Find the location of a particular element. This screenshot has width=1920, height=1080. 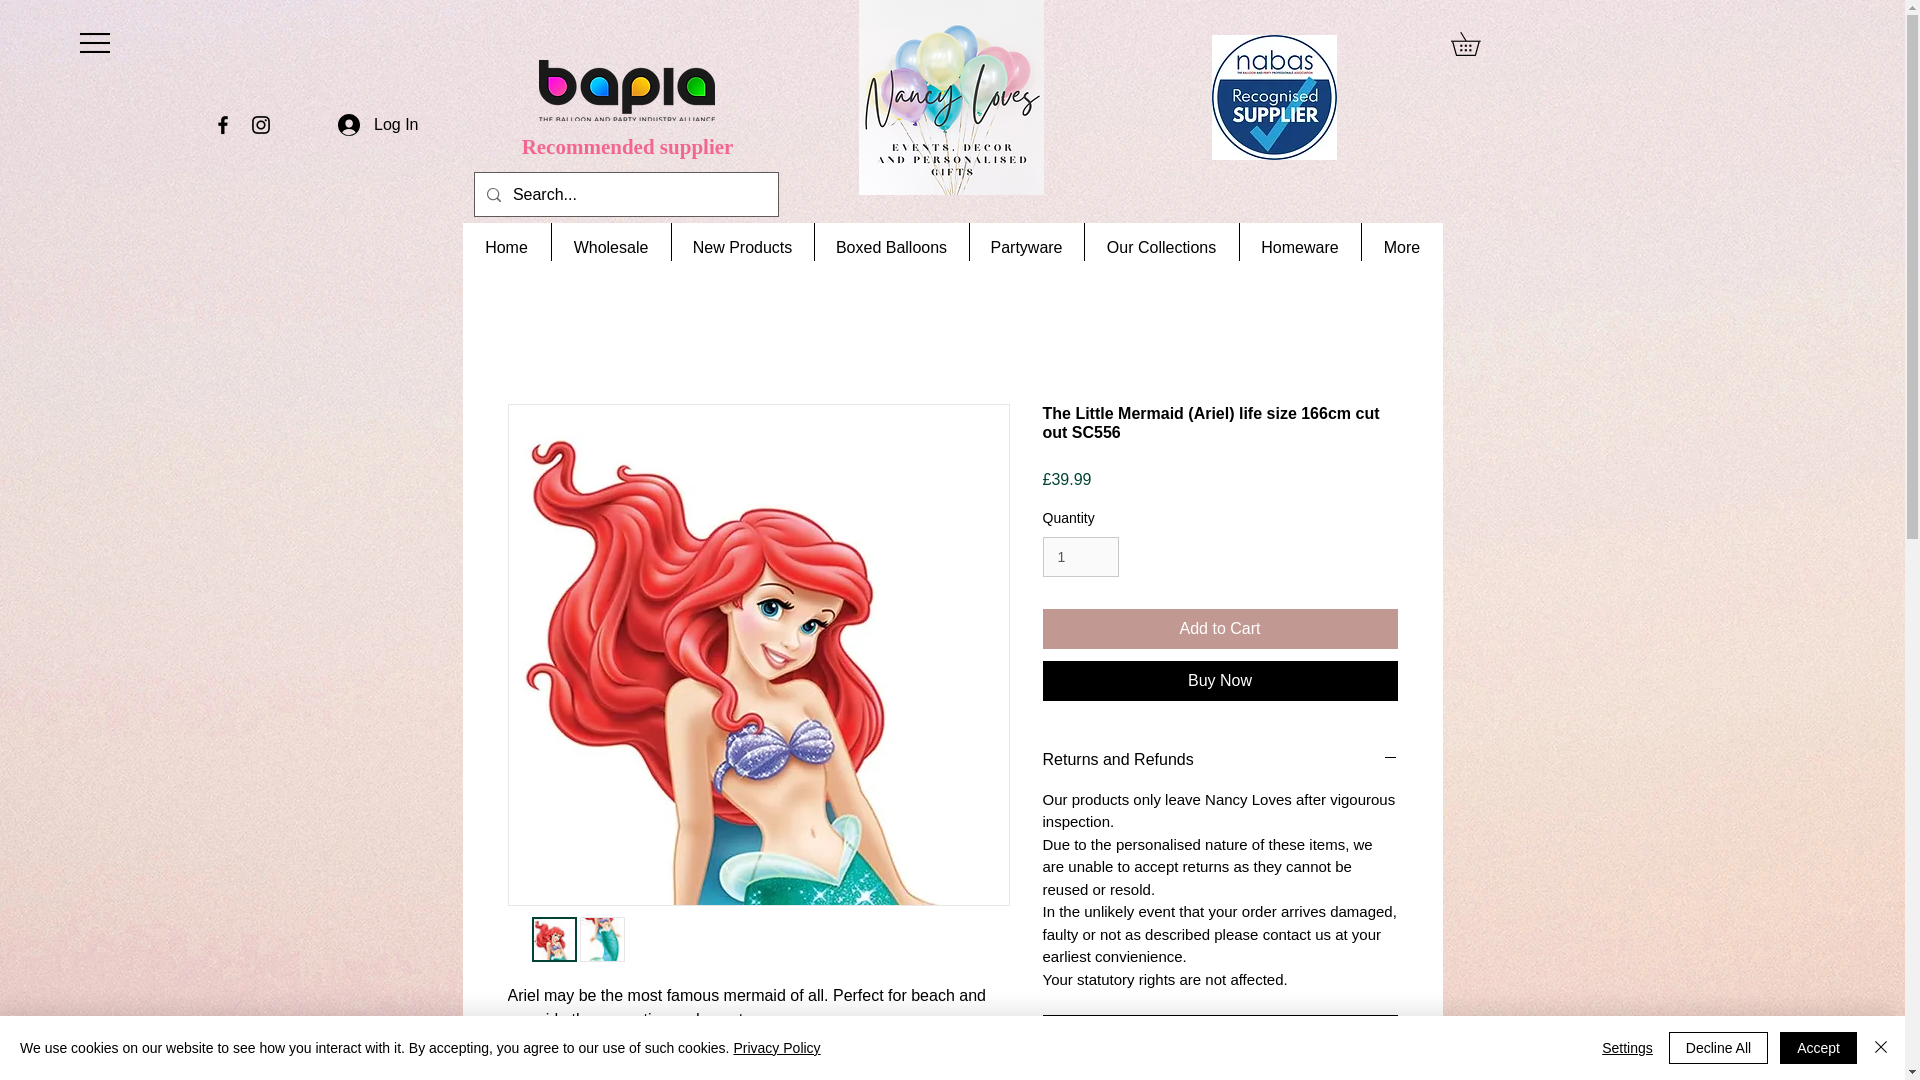

Home is located at coordinates (506, 248).